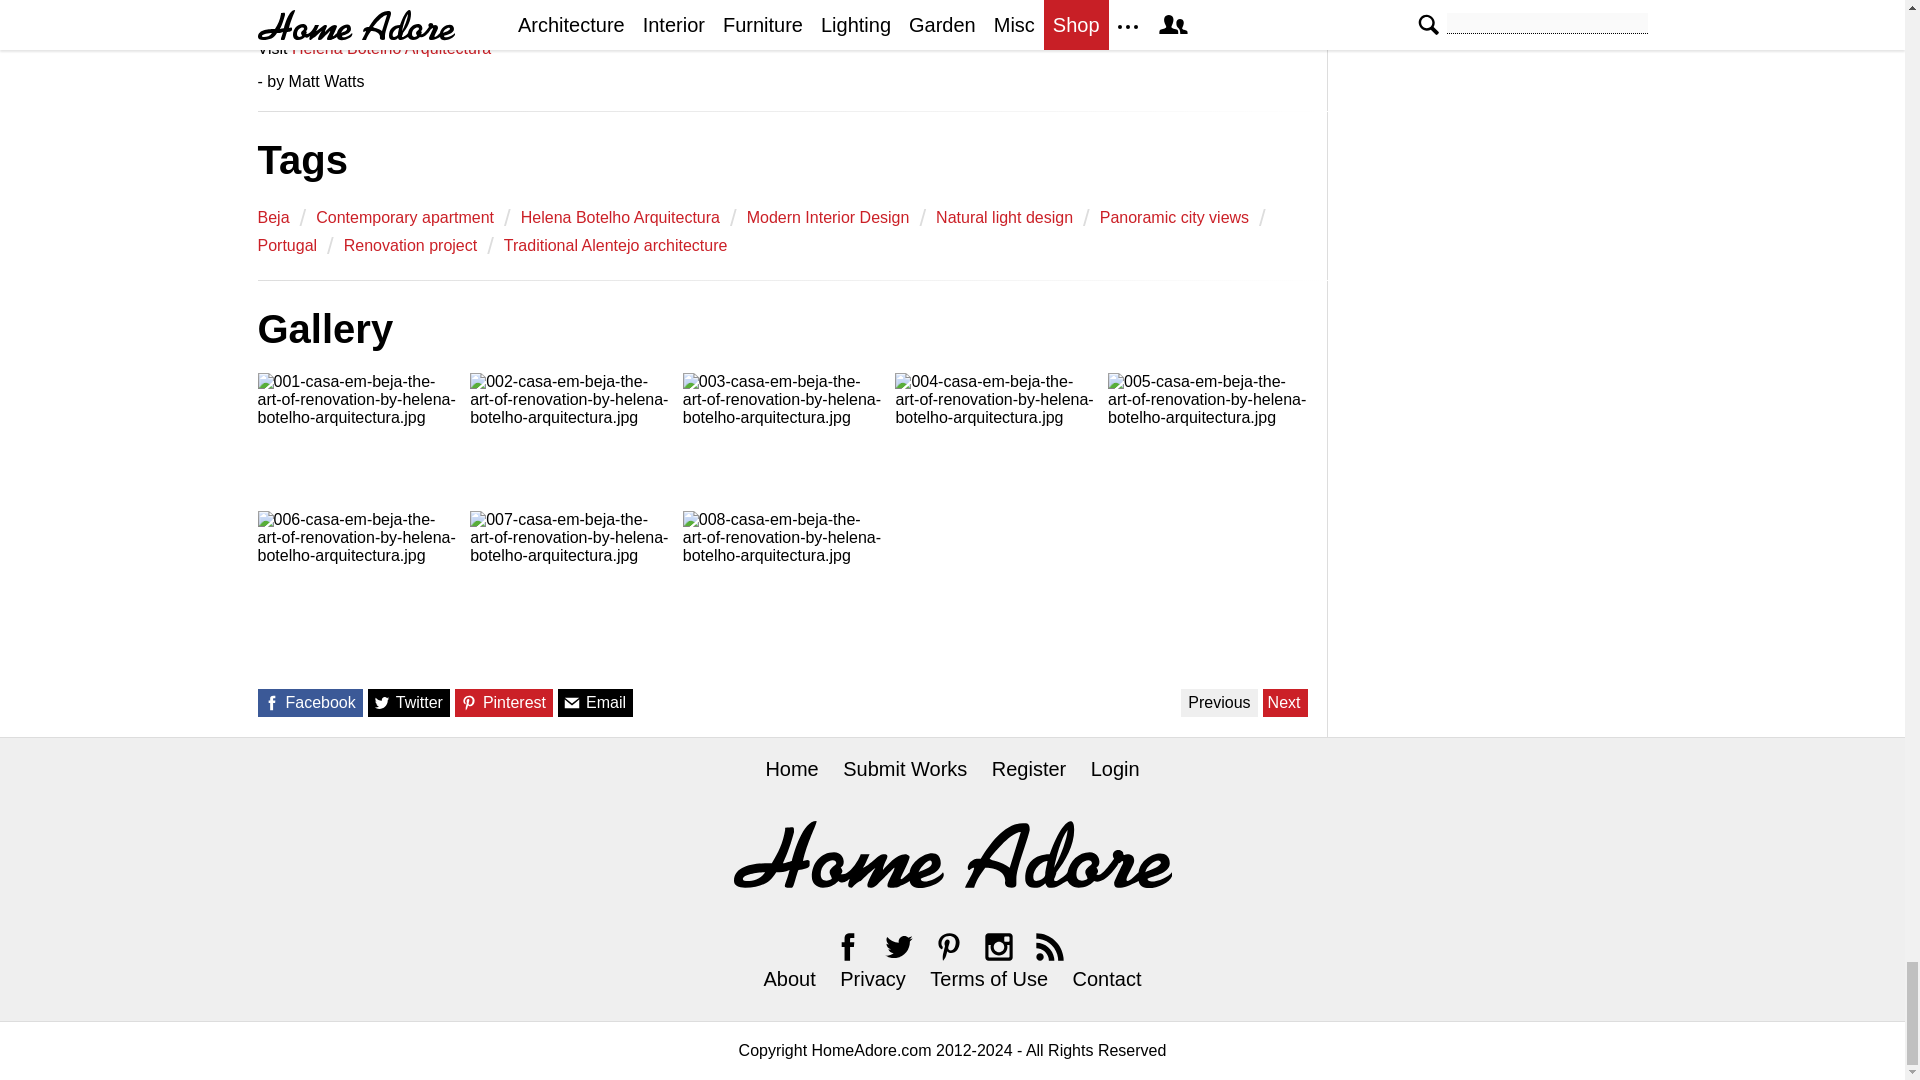 The width and height of the screenshot is (1920, 1080). I want to click on Modern Interior Design, so click(828, 218).